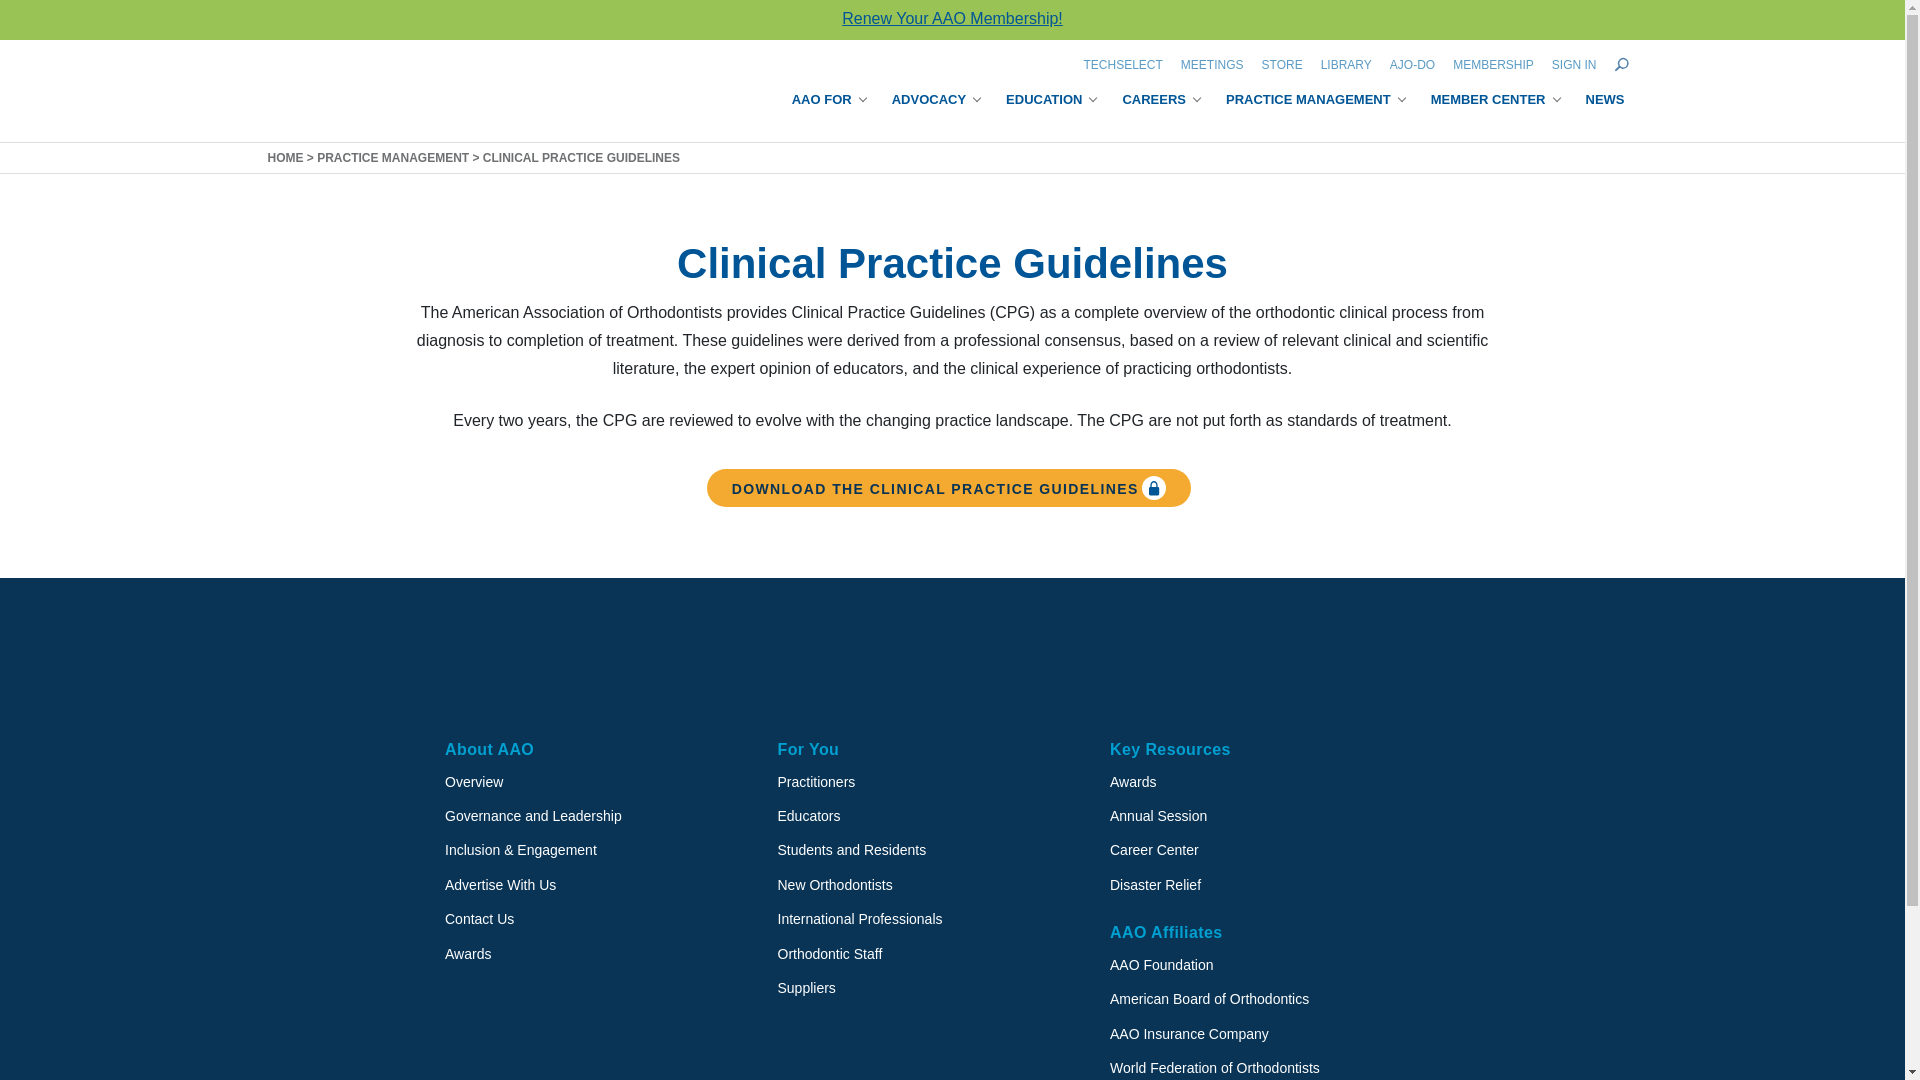 The image size is (1920, 1080). Describe the element at coordinates (1346, 65) in the screenshot. I see `LIBRARY` at that location.